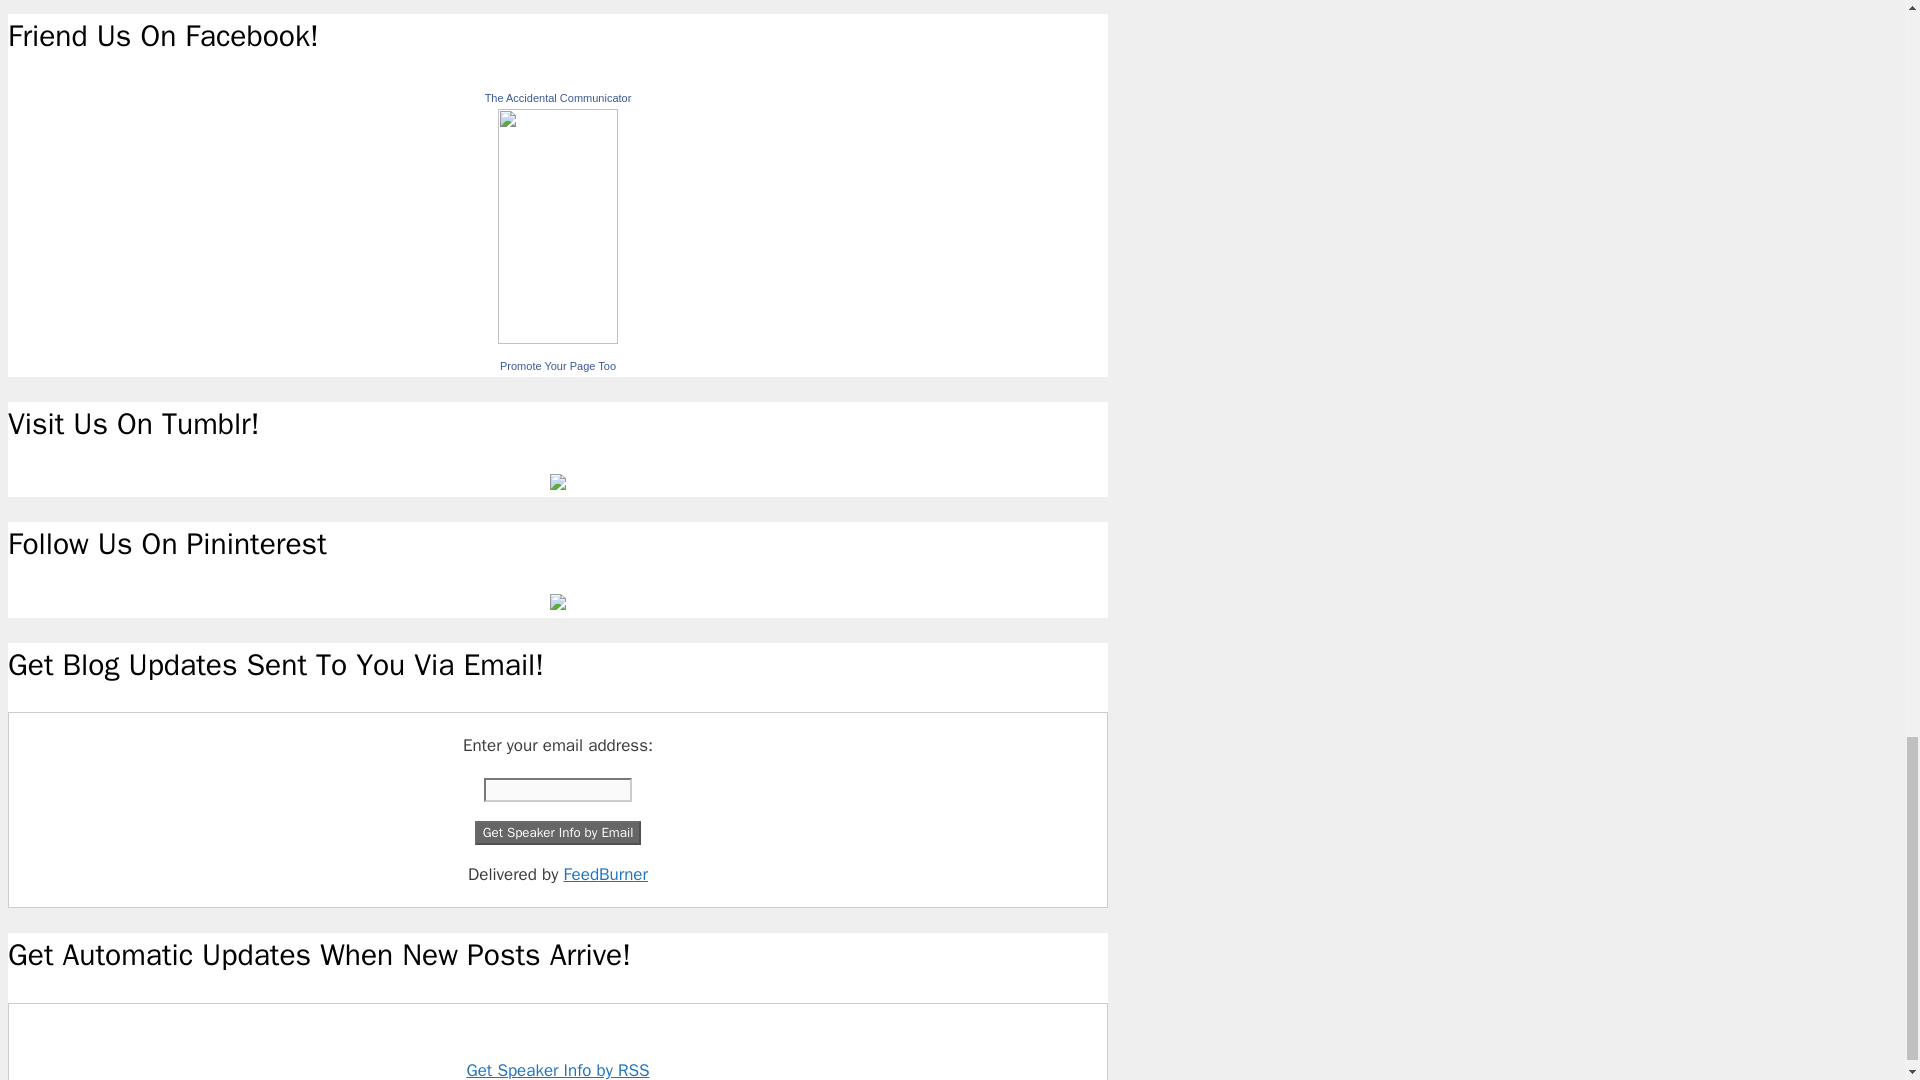 This screenshot has height=1080, width=1920. What do you see at coordinates (558, 365) in the screenshot?
I see `Make your own badge!` at bounding box center [558, 365].